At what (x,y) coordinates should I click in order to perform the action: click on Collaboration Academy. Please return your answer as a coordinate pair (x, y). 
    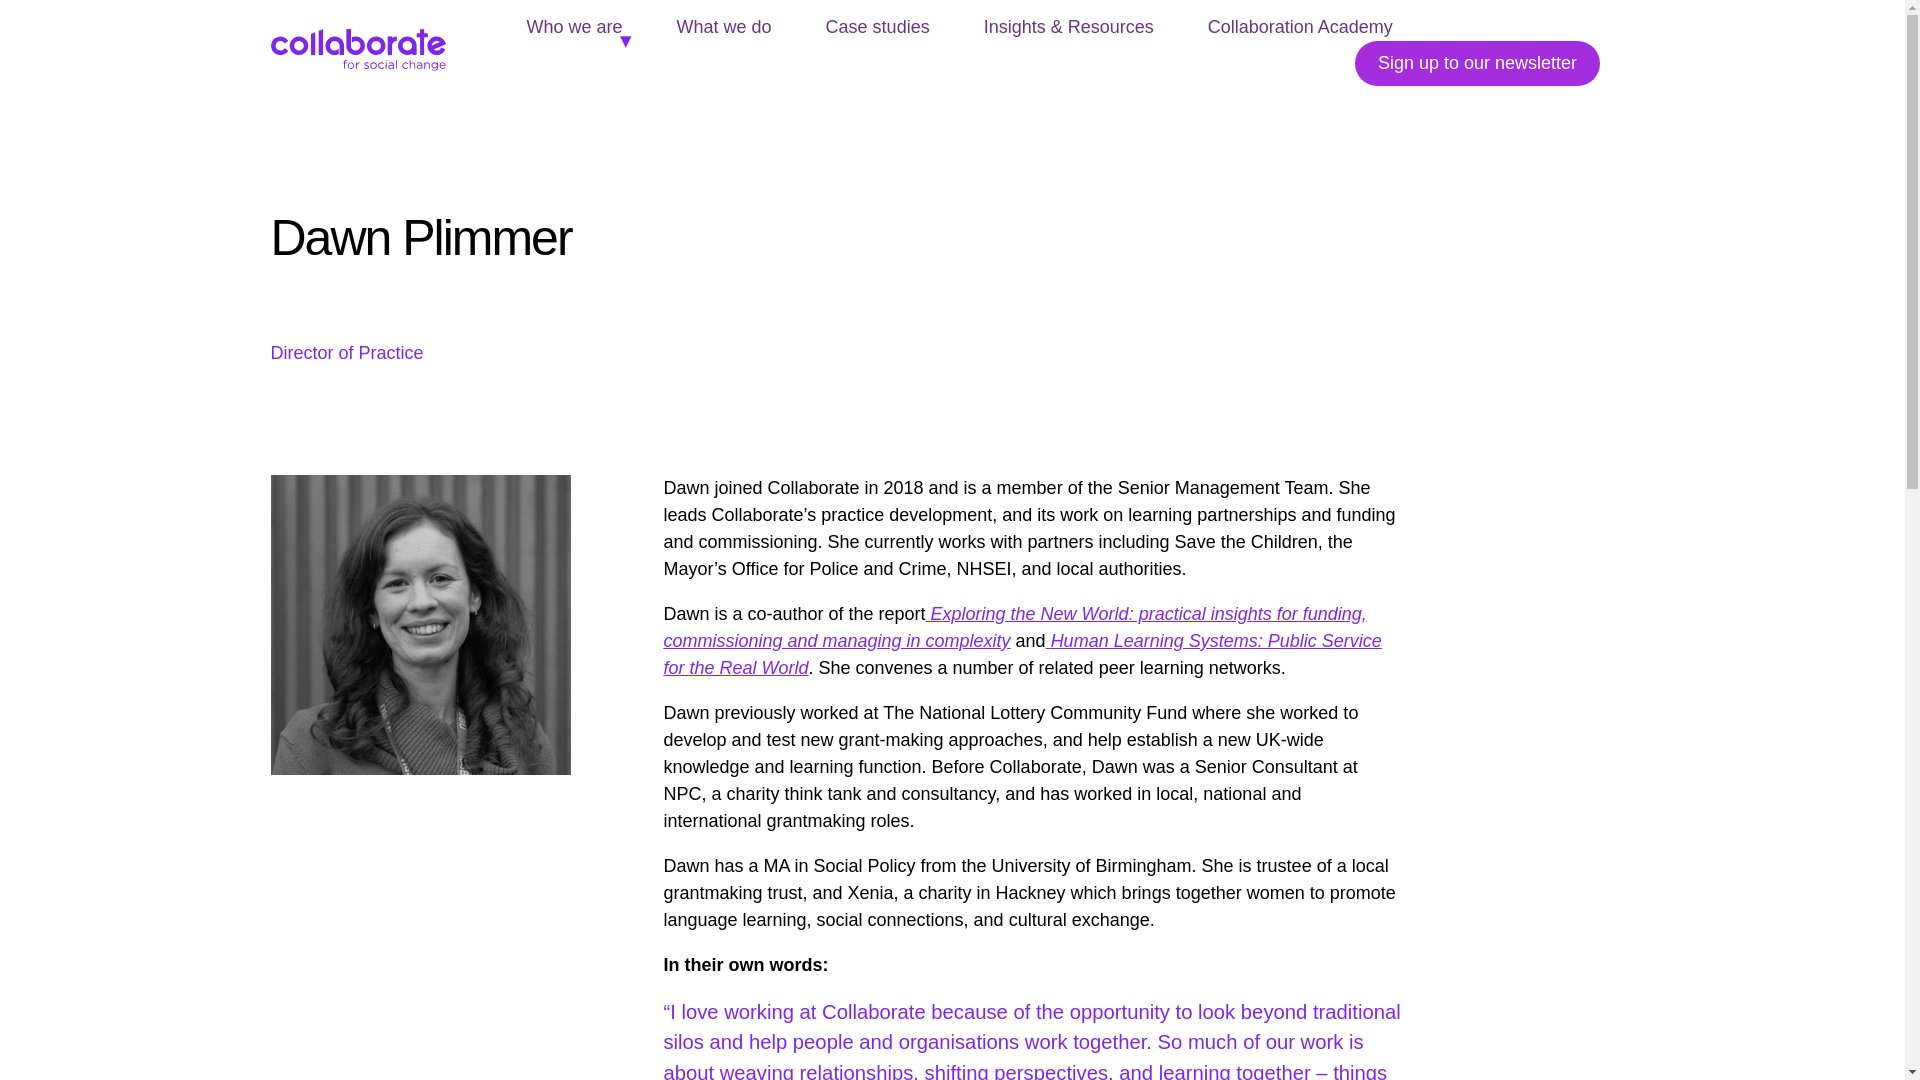
    Looking at the image, I should click on (1300, 26).